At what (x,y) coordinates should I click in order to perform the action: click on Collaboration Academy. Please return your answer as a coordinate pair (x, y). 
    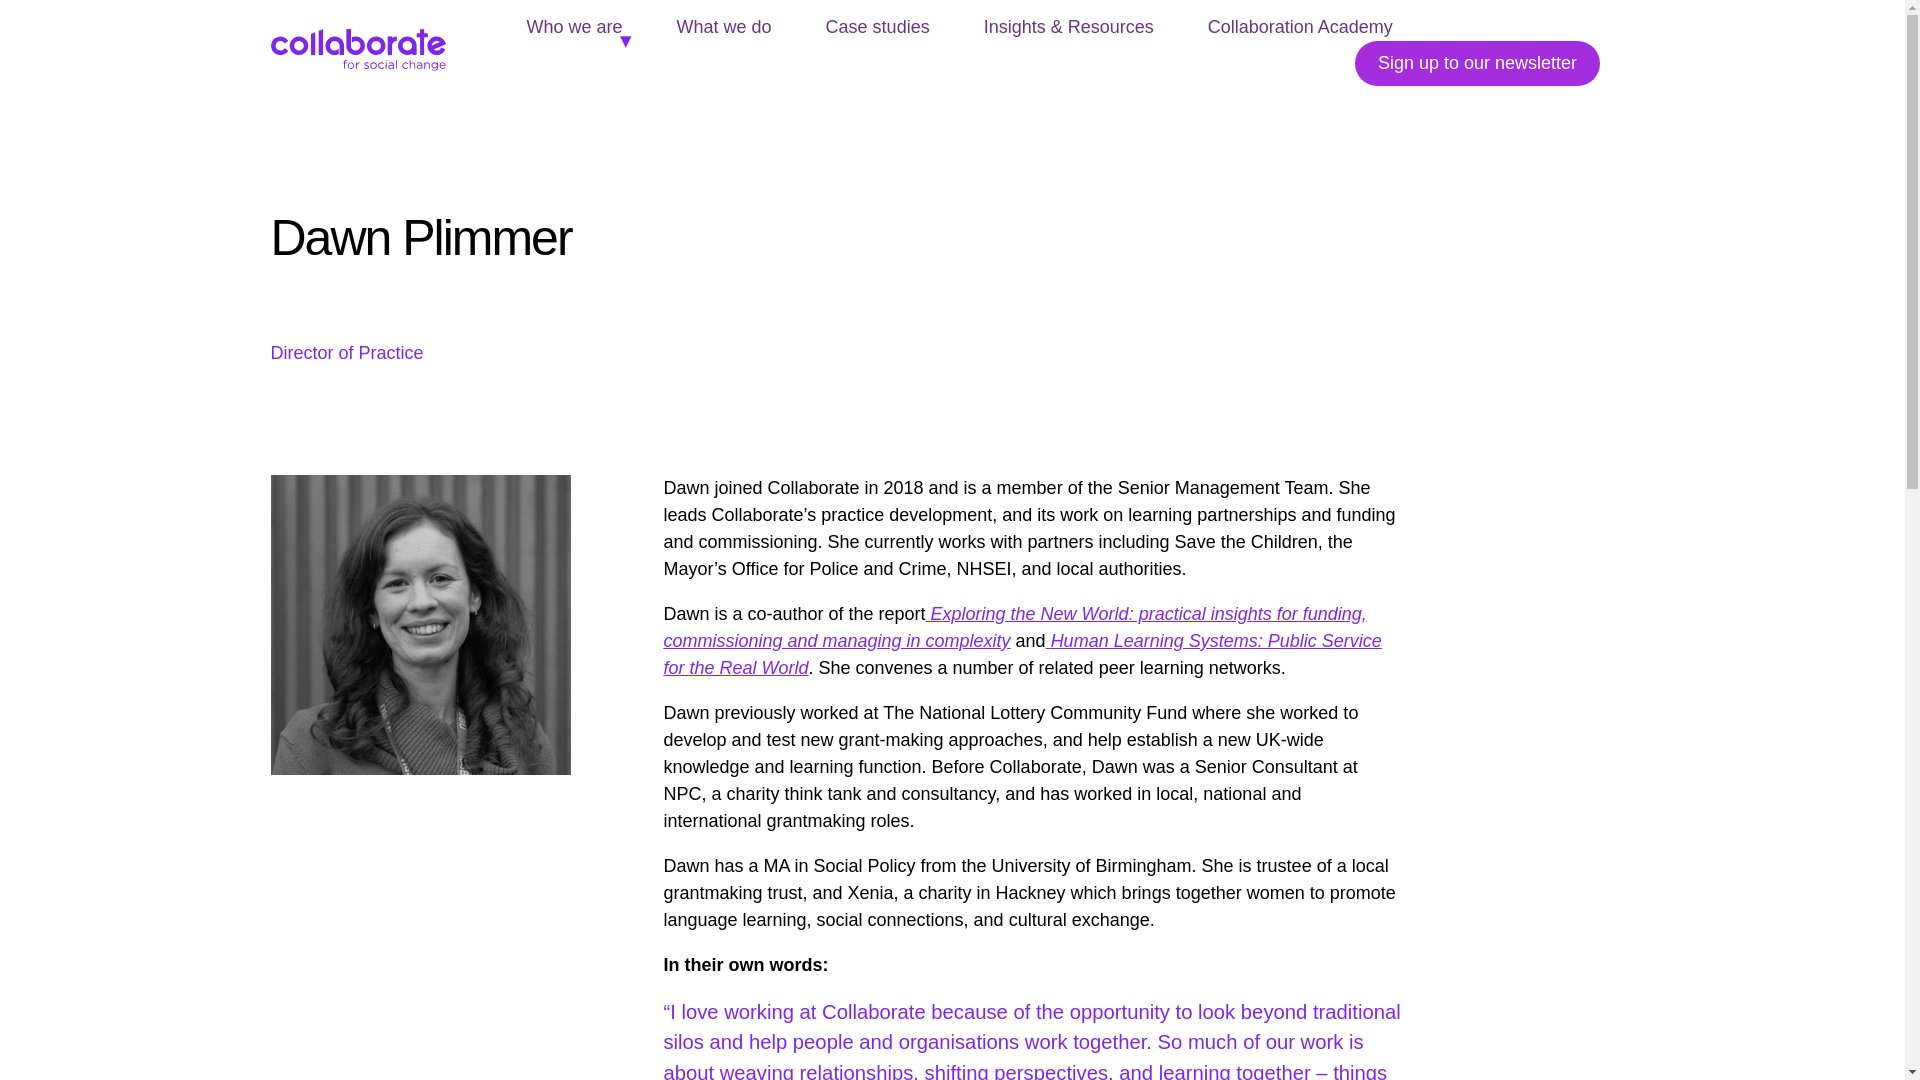
    Looking at the image, I should click on (1300, 26).